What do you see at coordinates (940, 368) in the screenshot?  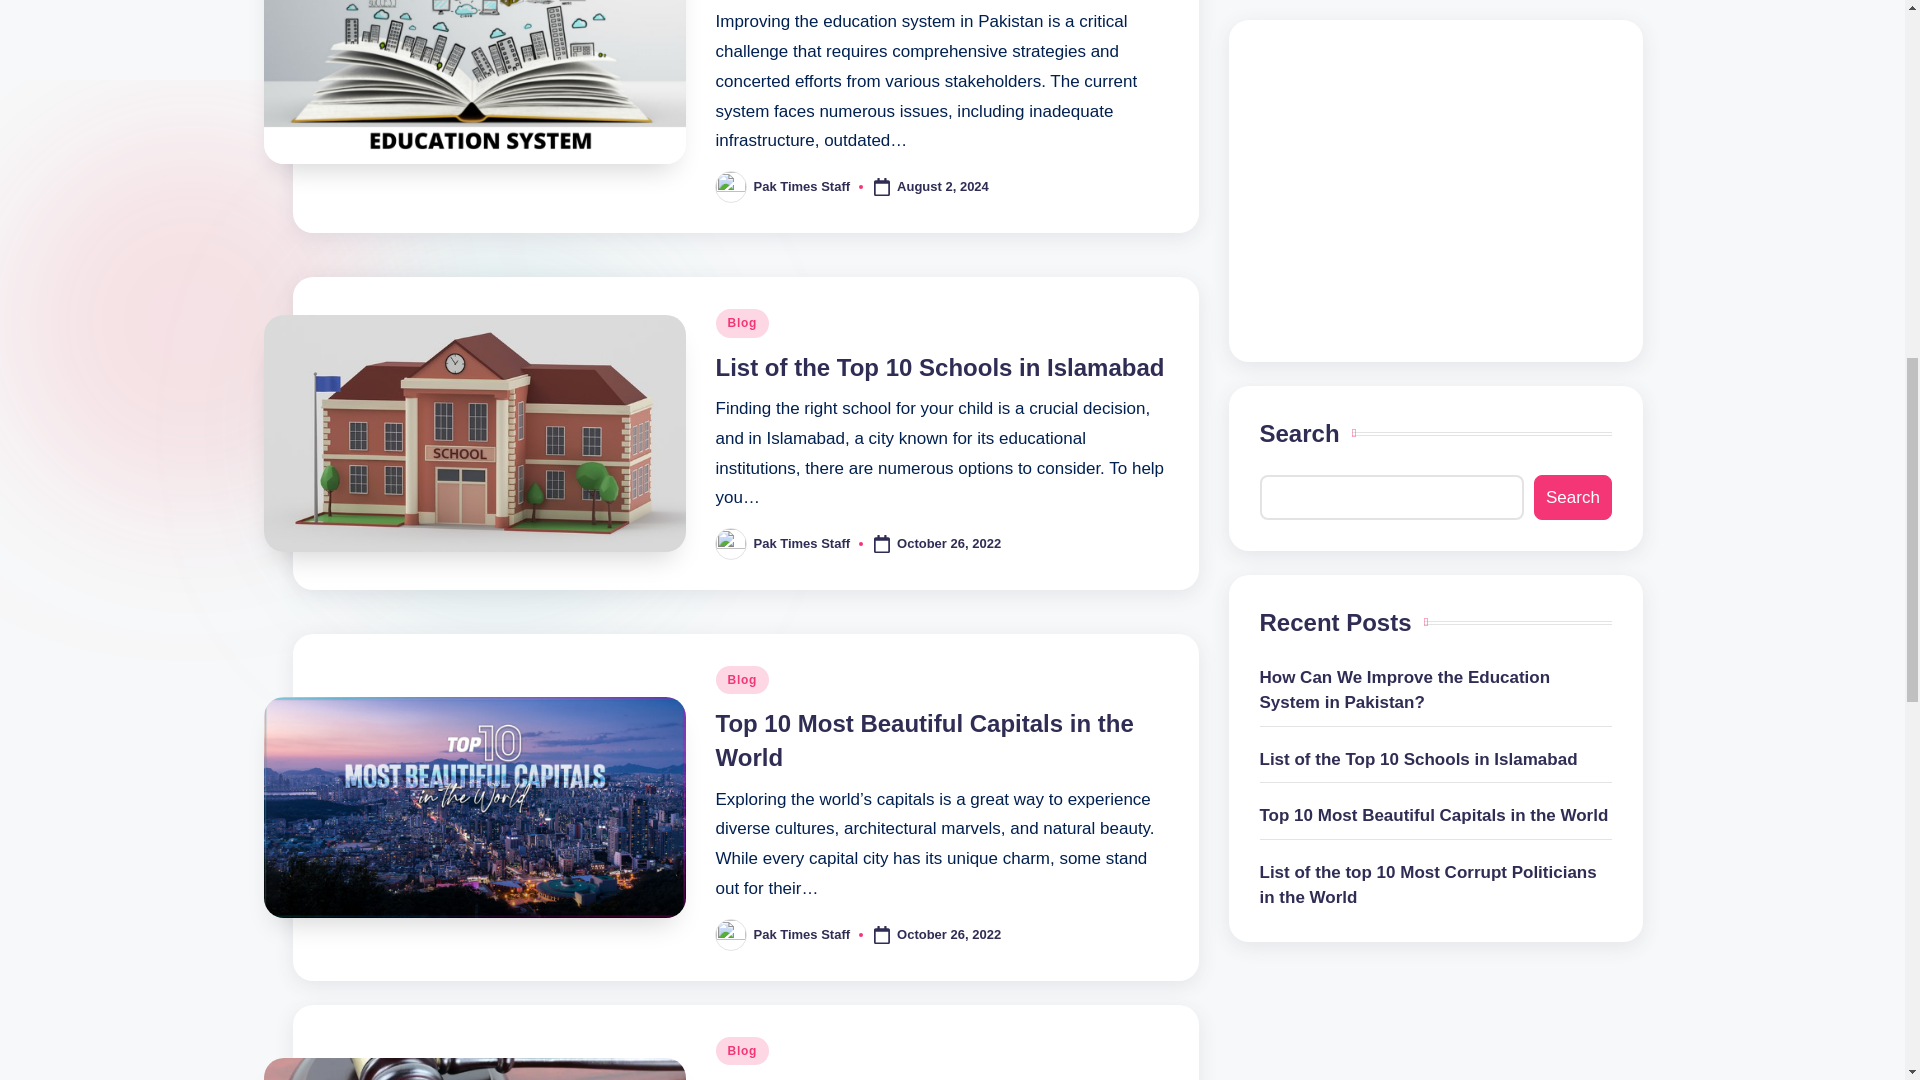 I see `List of the Top 10 Schools in Islamabad` at bounding box center [940, 368].